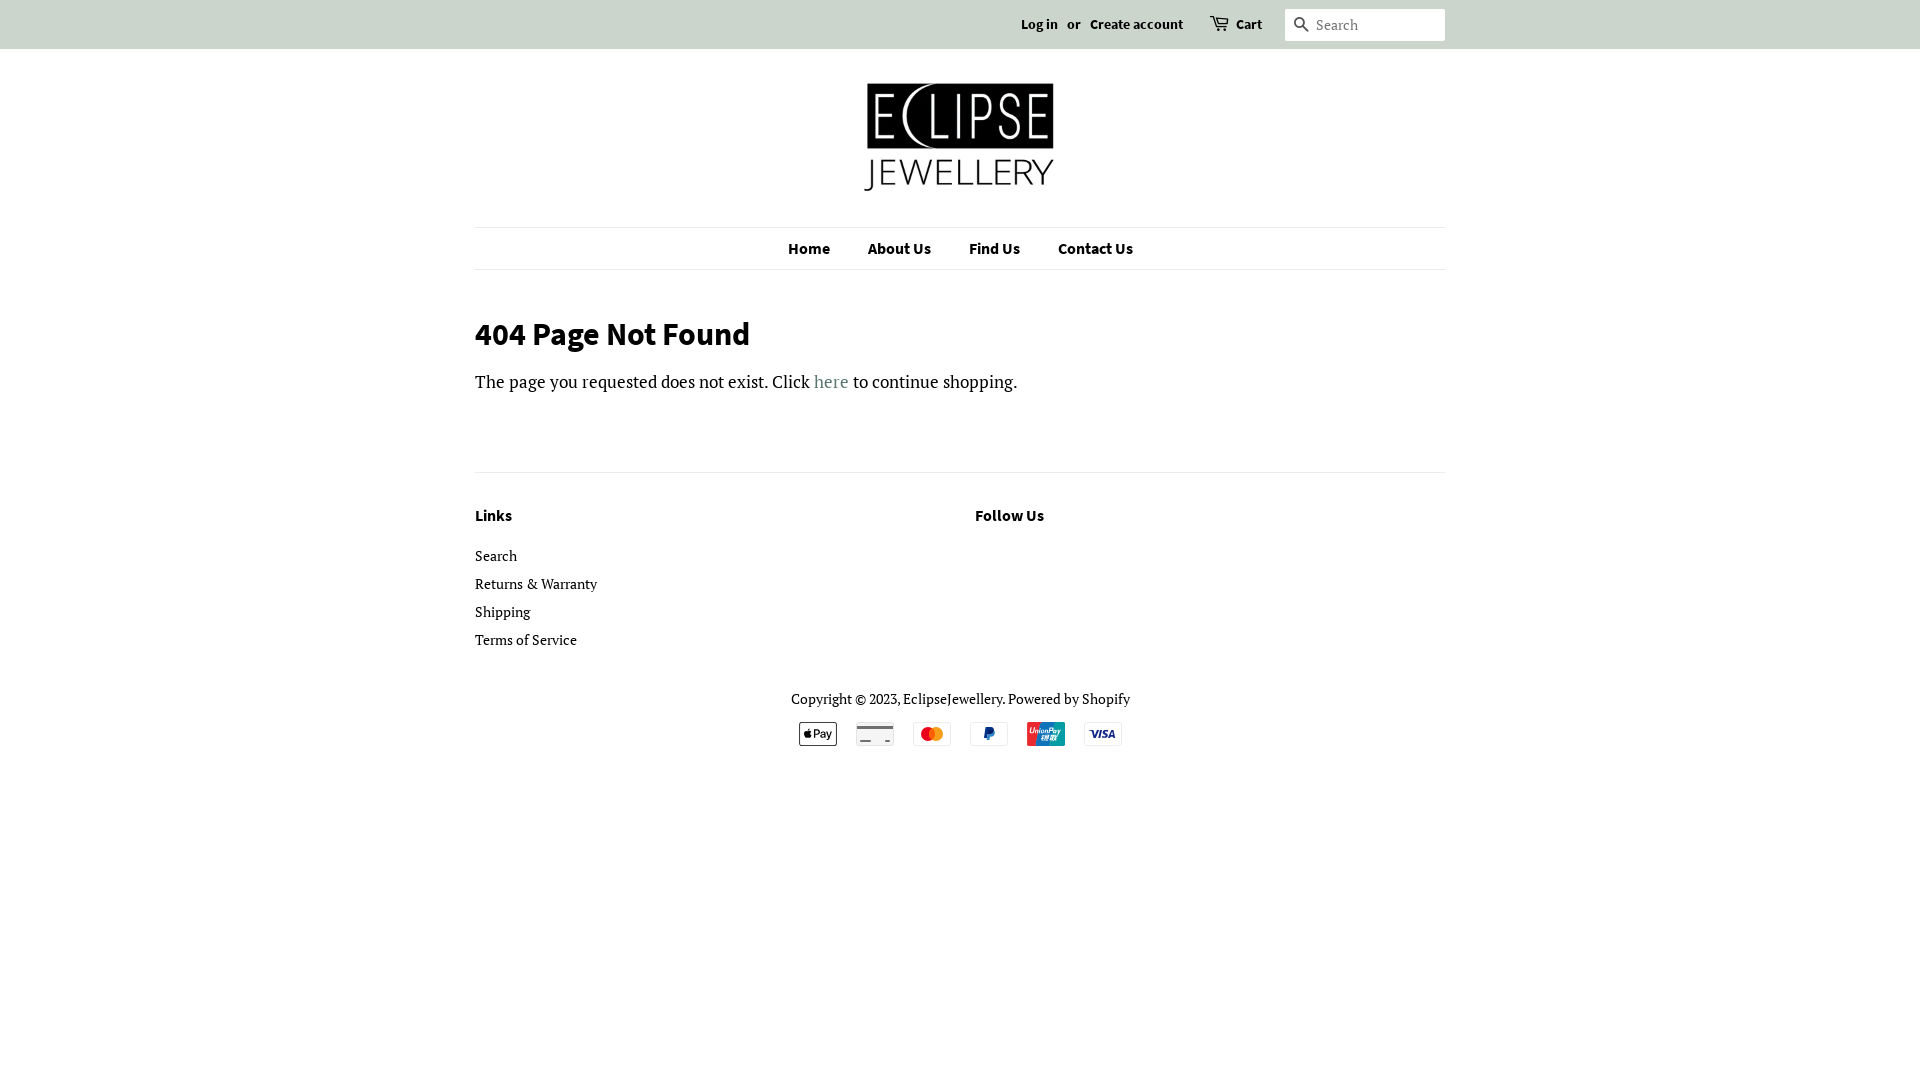  Describe the element at coordinates (1069, 698) in the screenshot. I see `Powered by Shopify` at that location.